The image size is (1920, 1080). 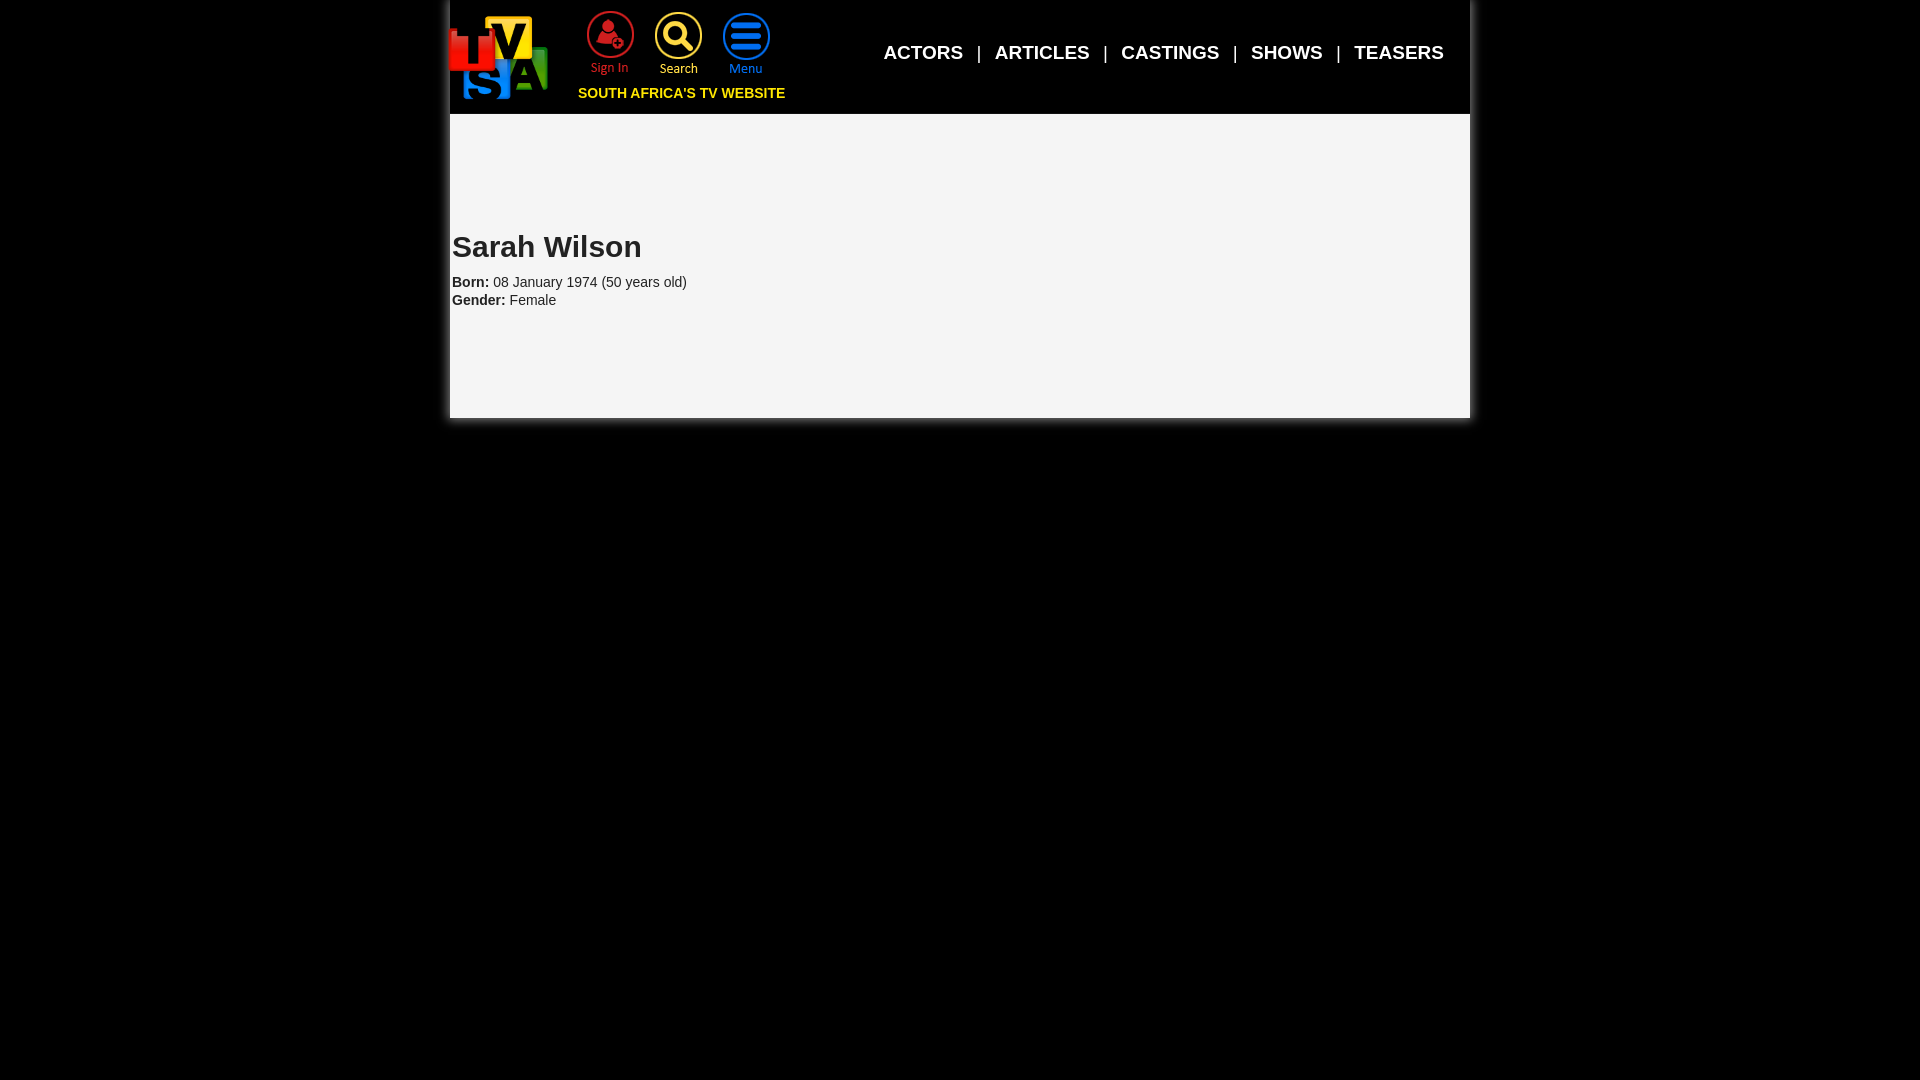 What do you see at coordinates (1398, 52) in the screenshot?
I see `TEASERS` at bounding box center [1398, 52].